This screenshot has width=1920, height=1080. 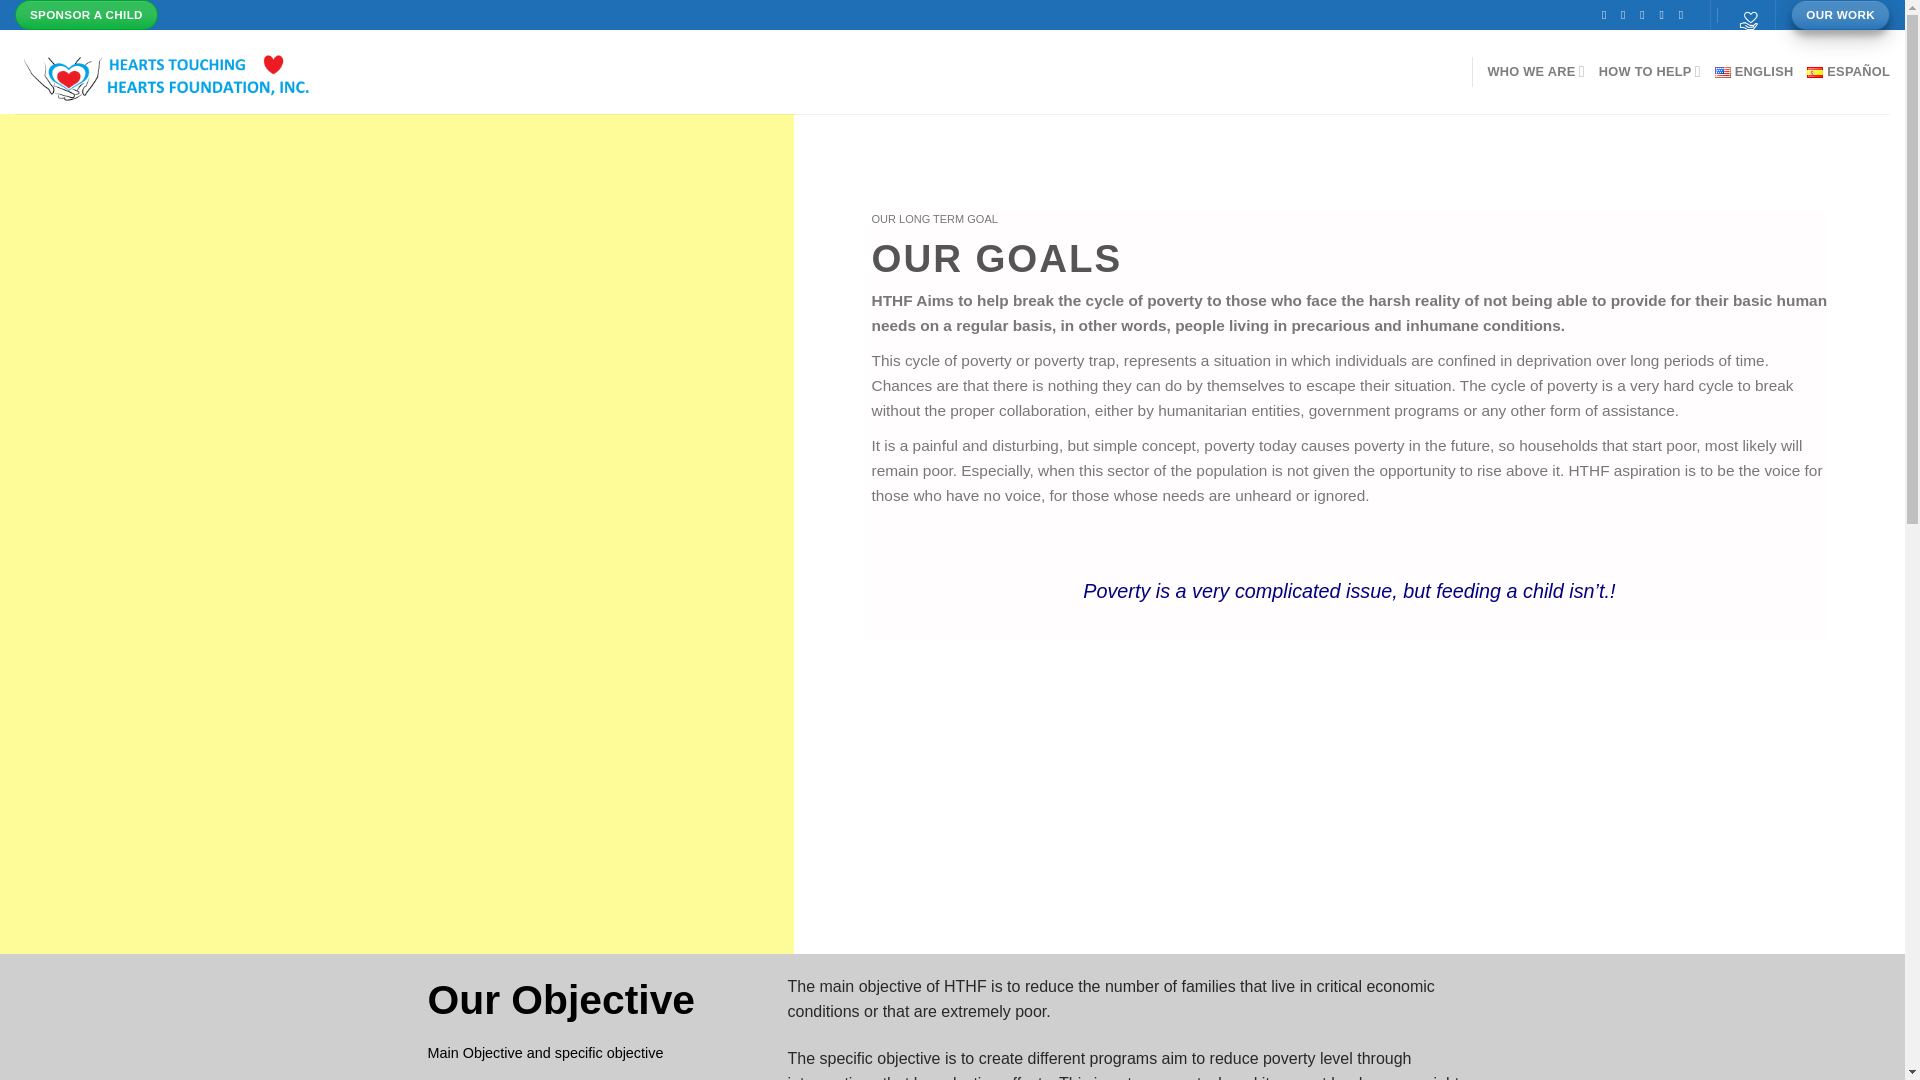 What do you see at coordinates (86, 15) in the screenshot?
I see `SPONSOR A CHILD` at bounding box center [86, 15].